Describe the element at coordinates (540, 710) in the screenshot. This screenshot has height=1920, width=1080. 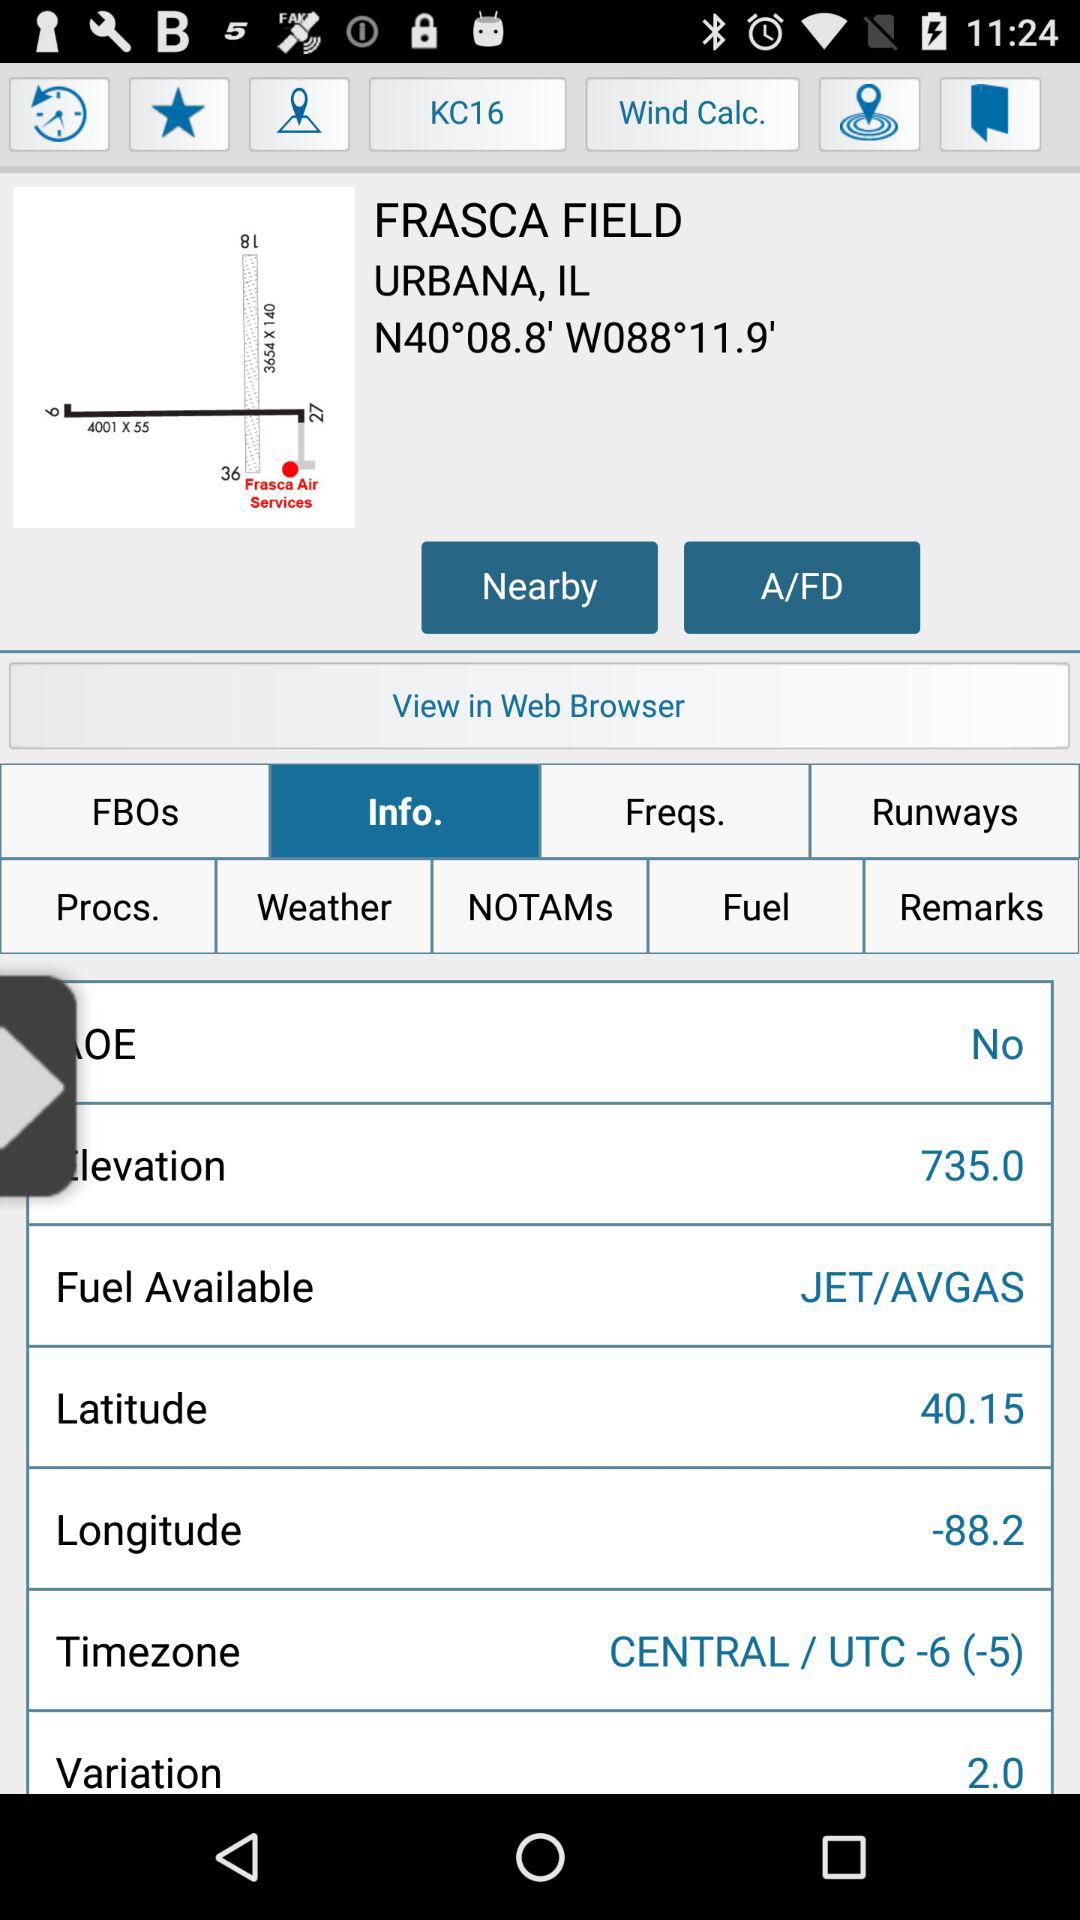
I see `click app above the fbos app` at that location.